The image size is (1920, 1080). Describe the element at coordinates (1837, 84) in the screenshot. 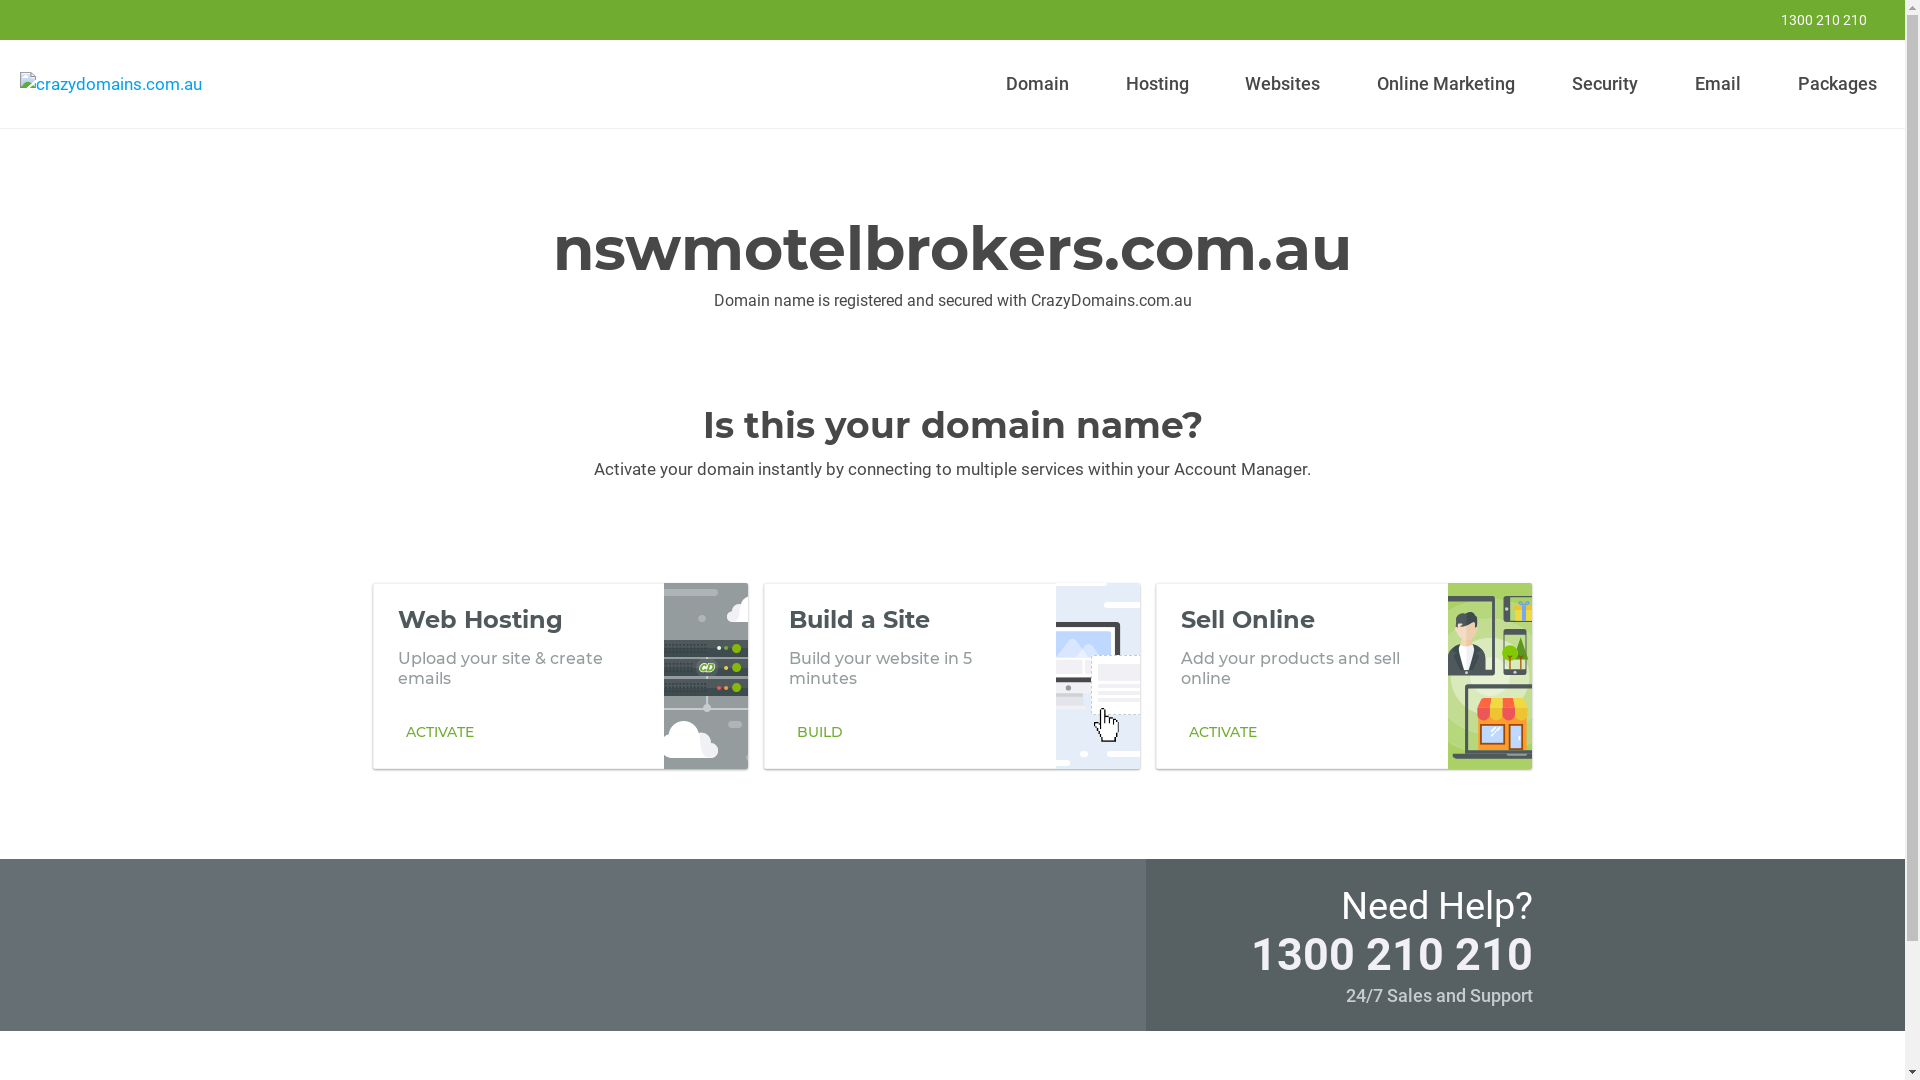

I see `Packages` at that location.